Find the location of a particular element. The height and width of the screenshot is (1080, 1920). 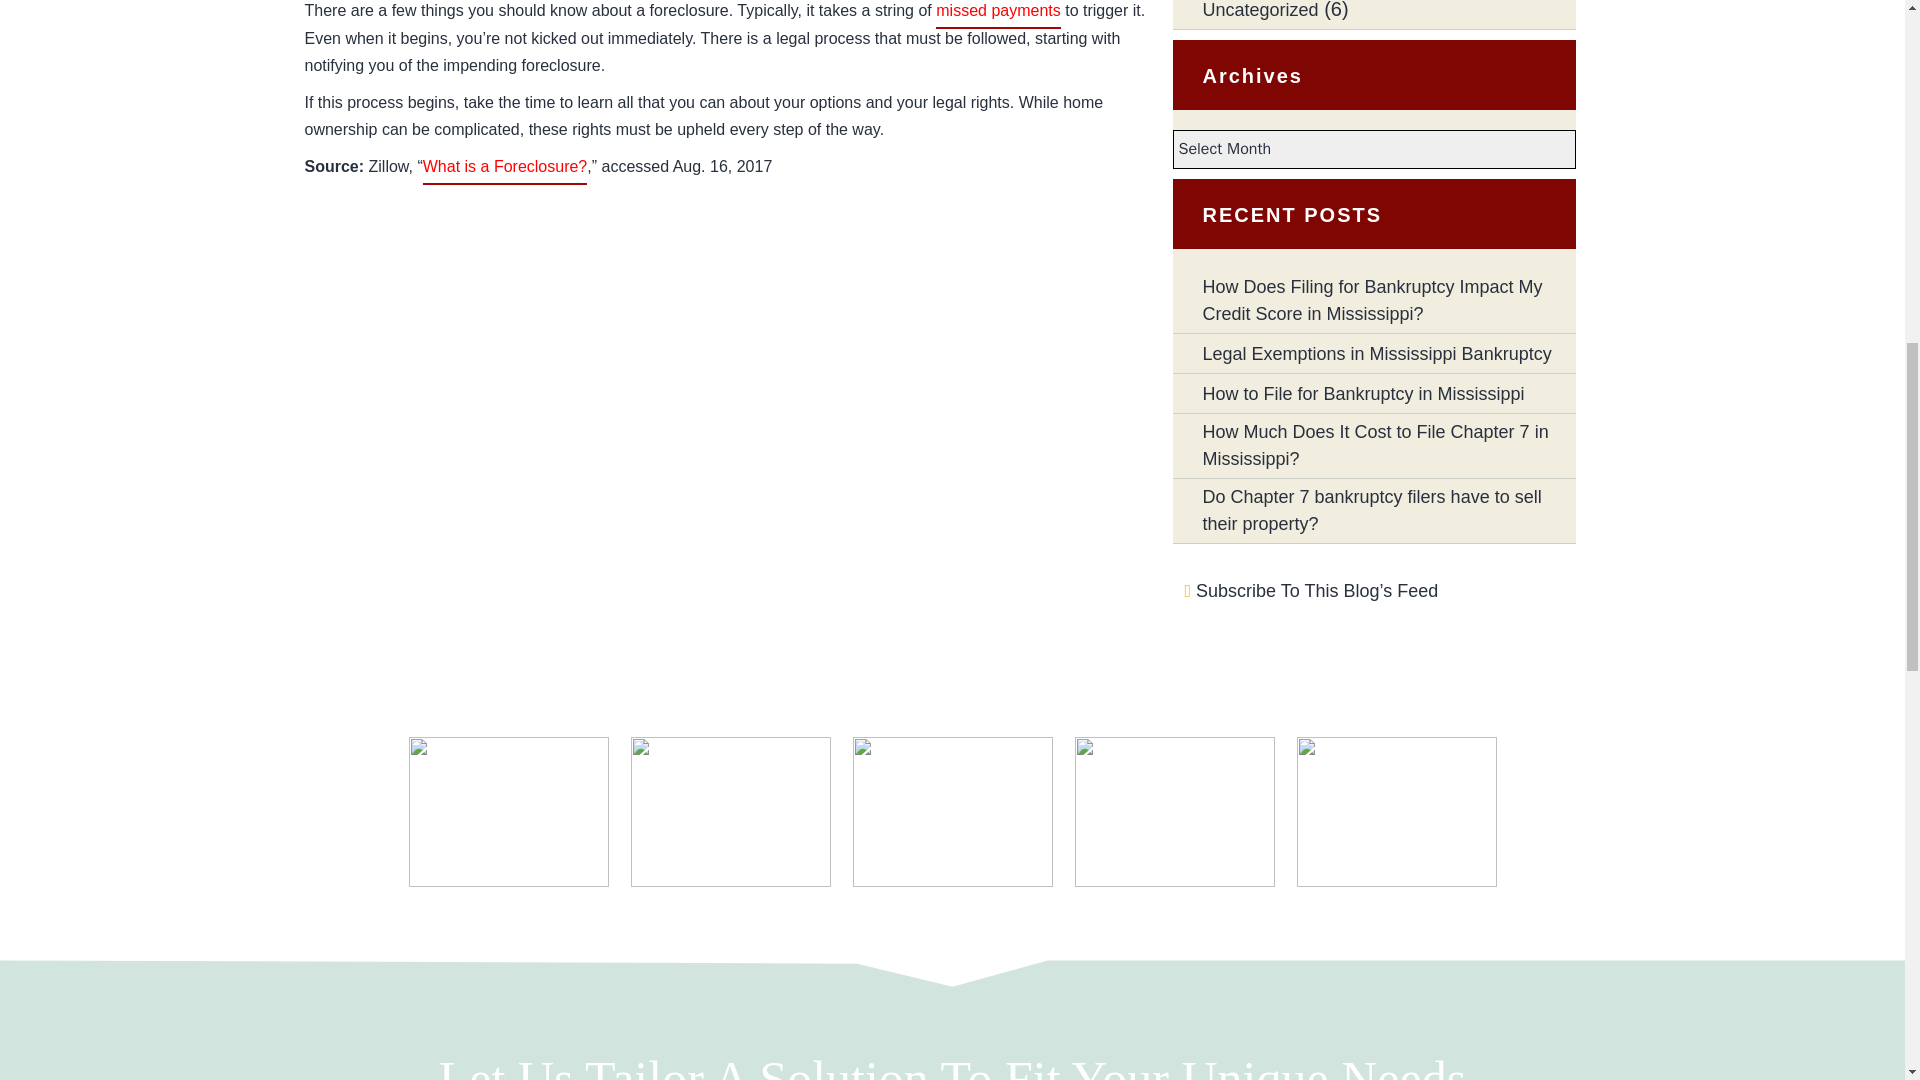

How Much Does It Cost to File Chapter 7 in Mississippi? is located at coordinates (1388, 446).